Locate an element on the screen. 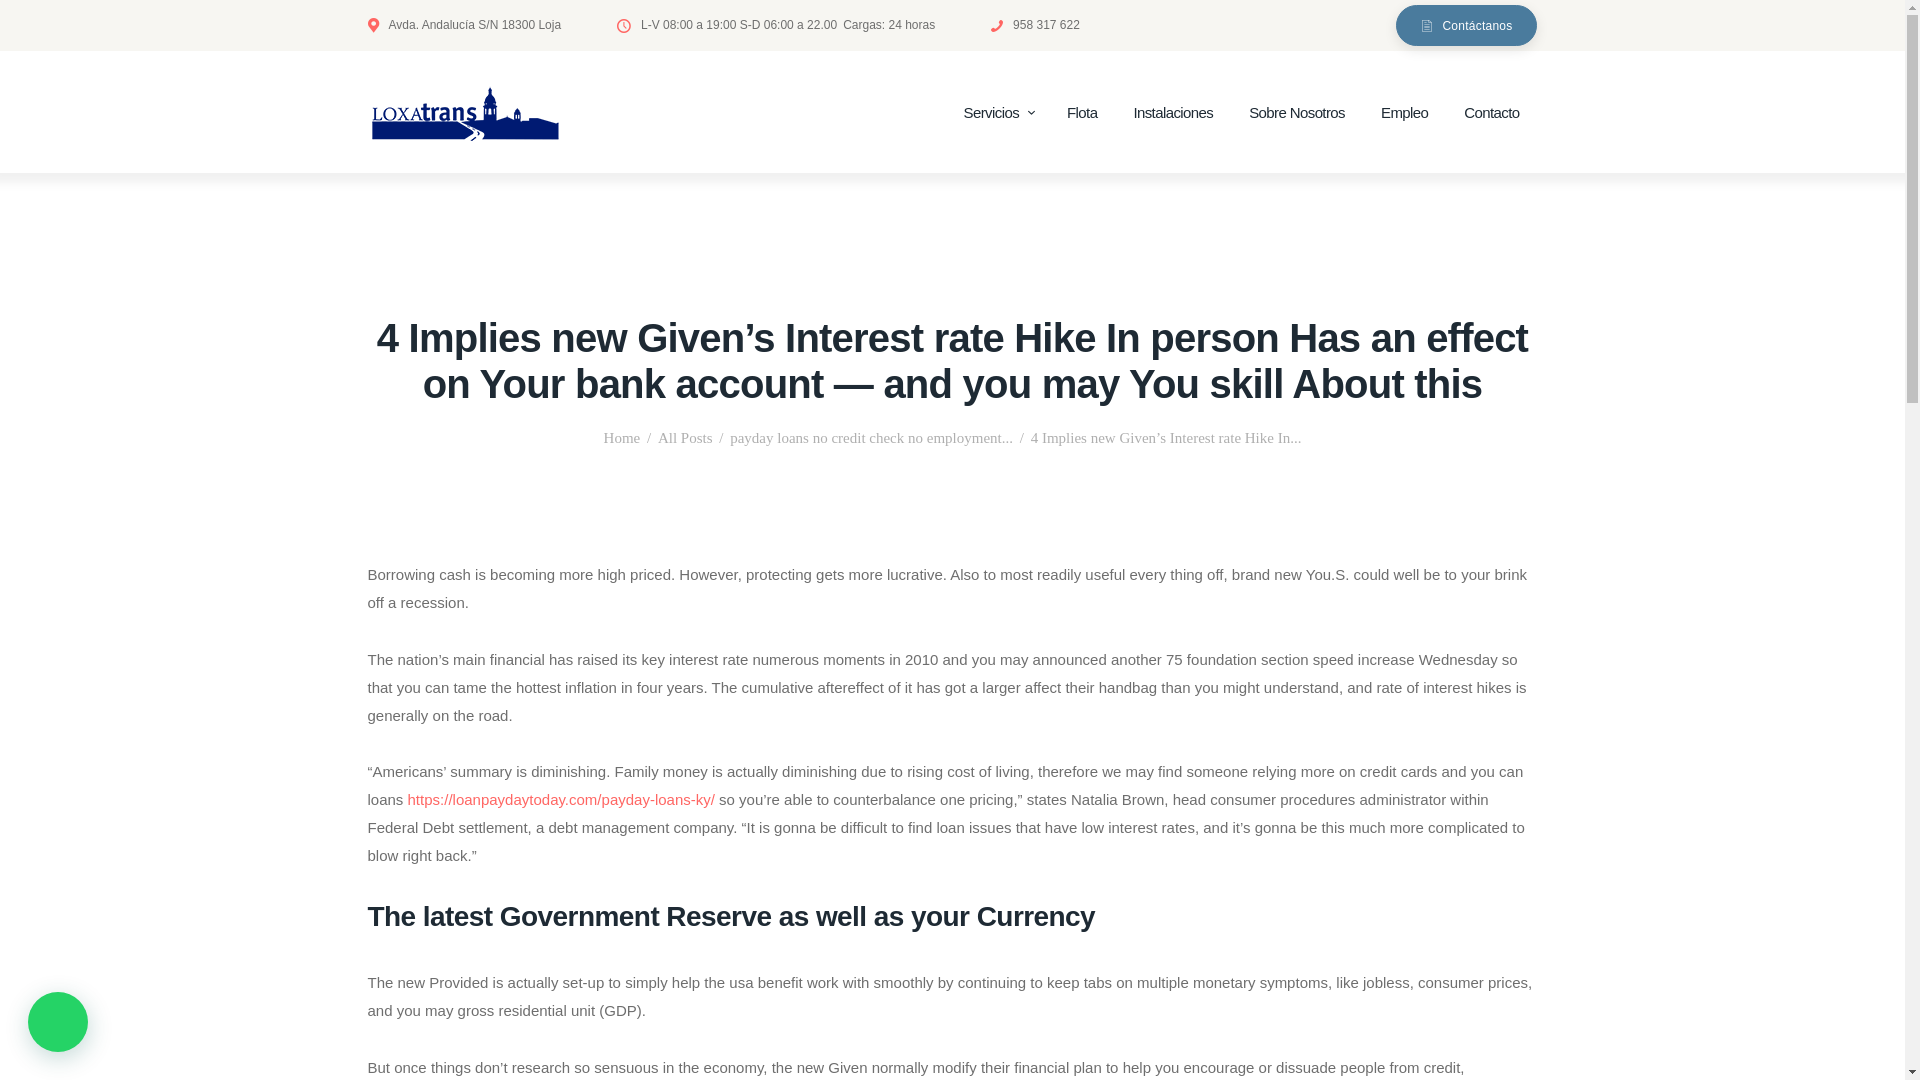 The image size is (1920, 1080). 958 317 622 is located at coordinates (1034, 24).